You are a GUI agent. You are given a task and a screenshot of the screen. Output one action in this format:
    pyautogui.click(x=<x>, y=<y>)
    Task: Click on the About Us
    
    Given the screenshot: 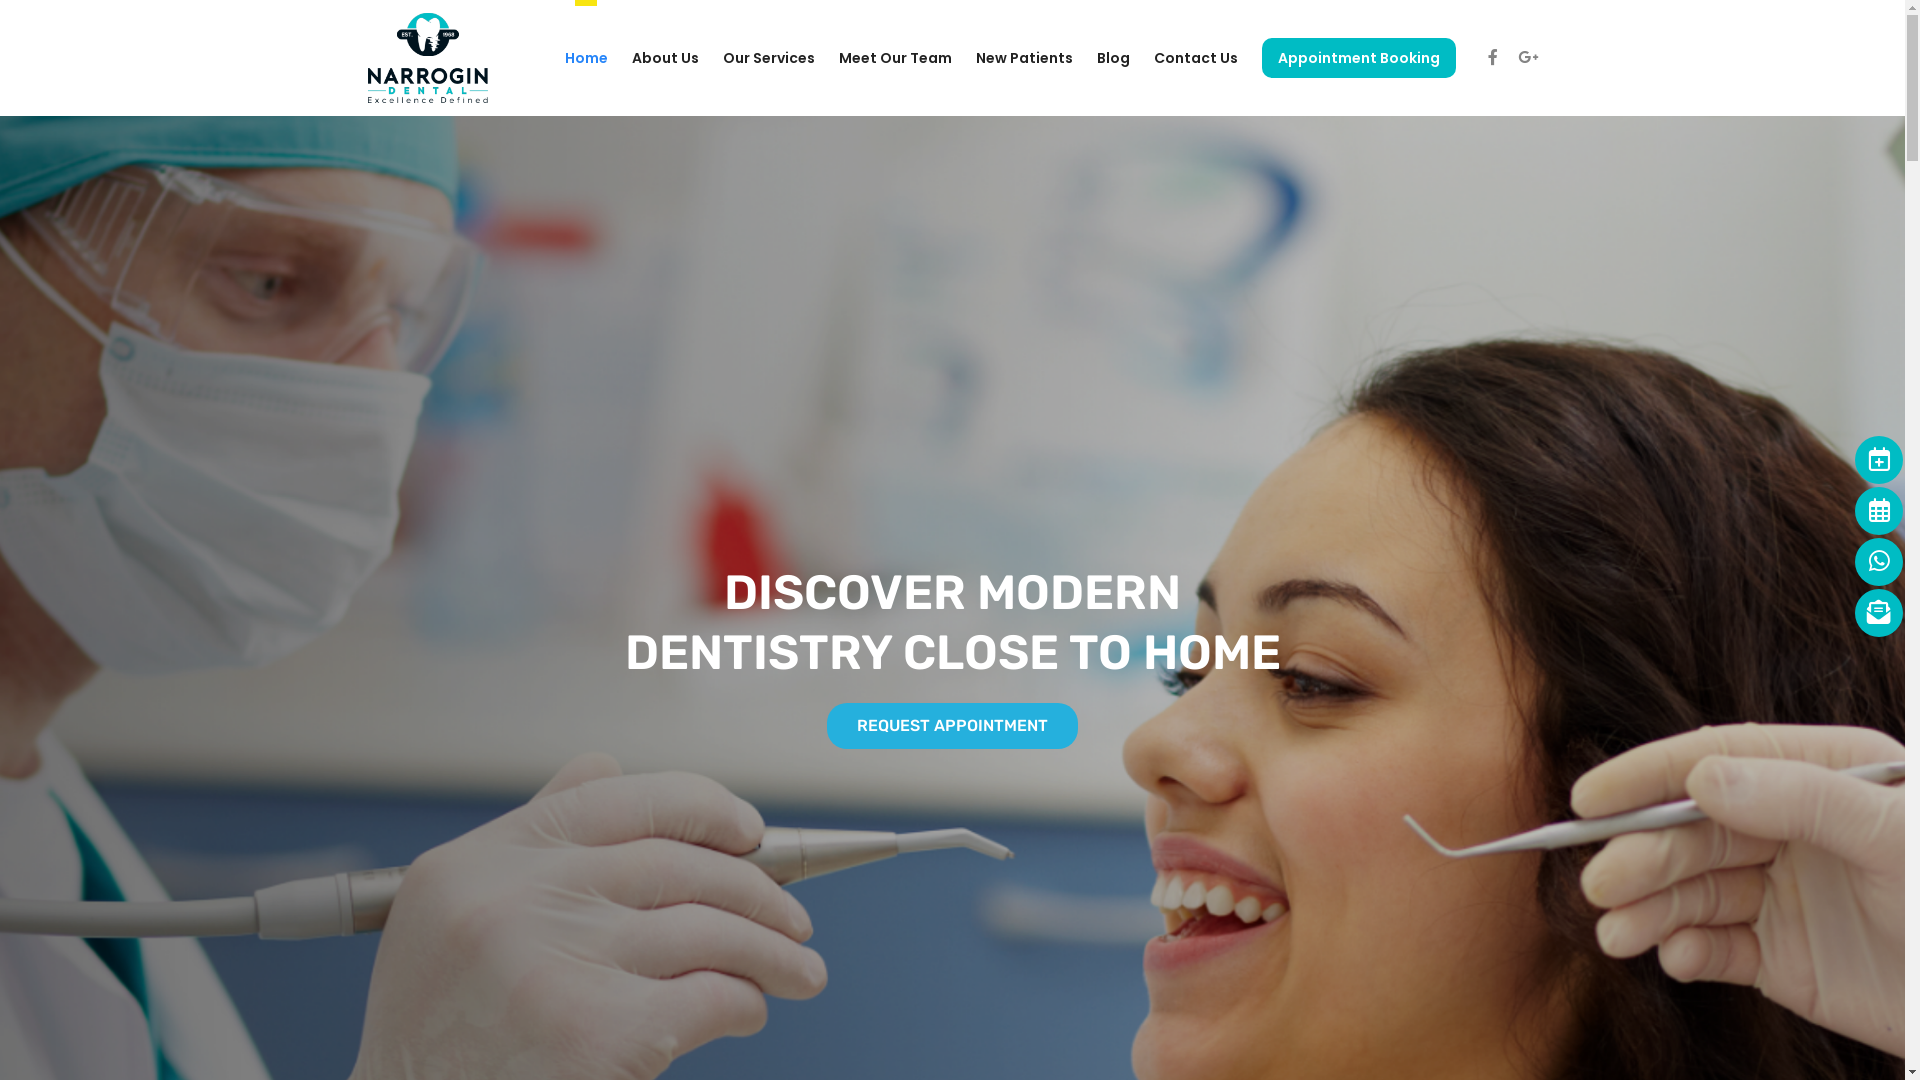 What is the action you would take?
    pyautogui.click(x=666, y=58)
    